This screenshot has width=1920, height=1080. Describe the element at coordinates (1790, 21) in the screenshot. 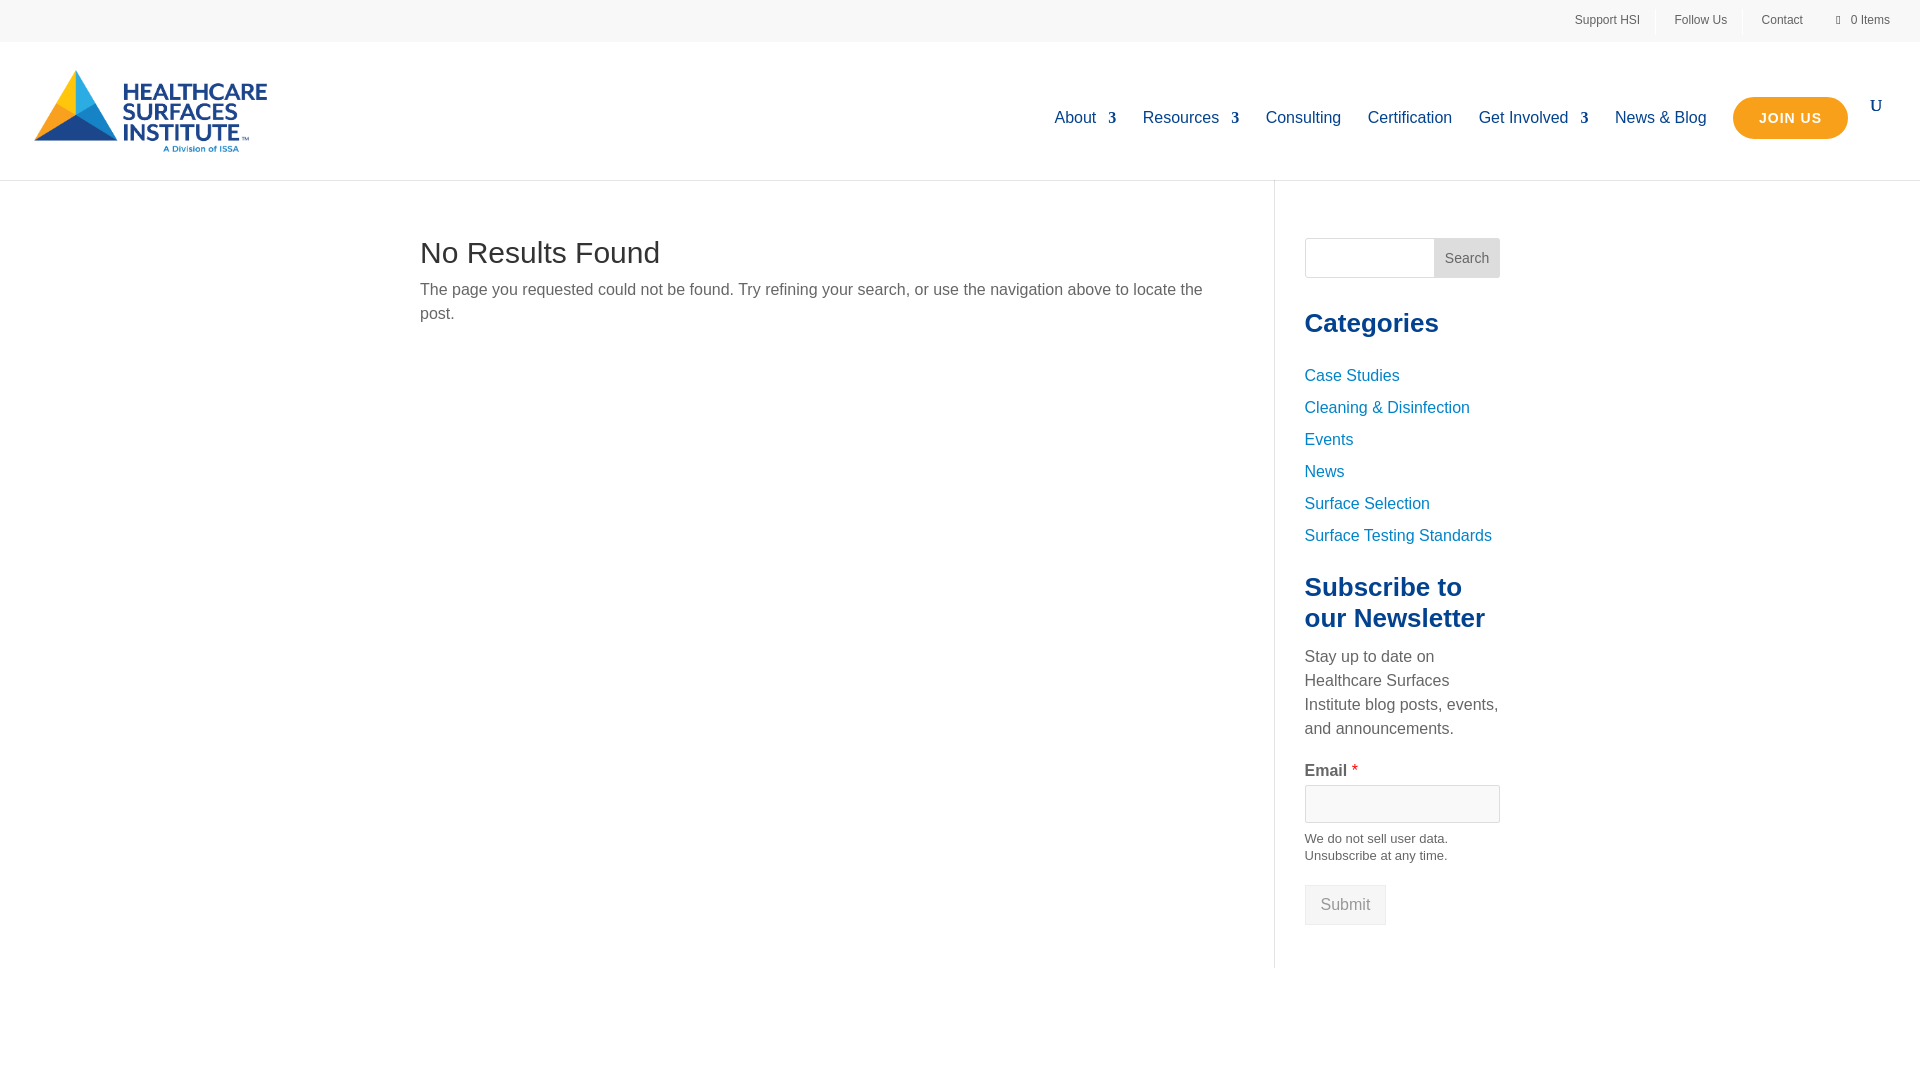

I see `Contact` at that location.